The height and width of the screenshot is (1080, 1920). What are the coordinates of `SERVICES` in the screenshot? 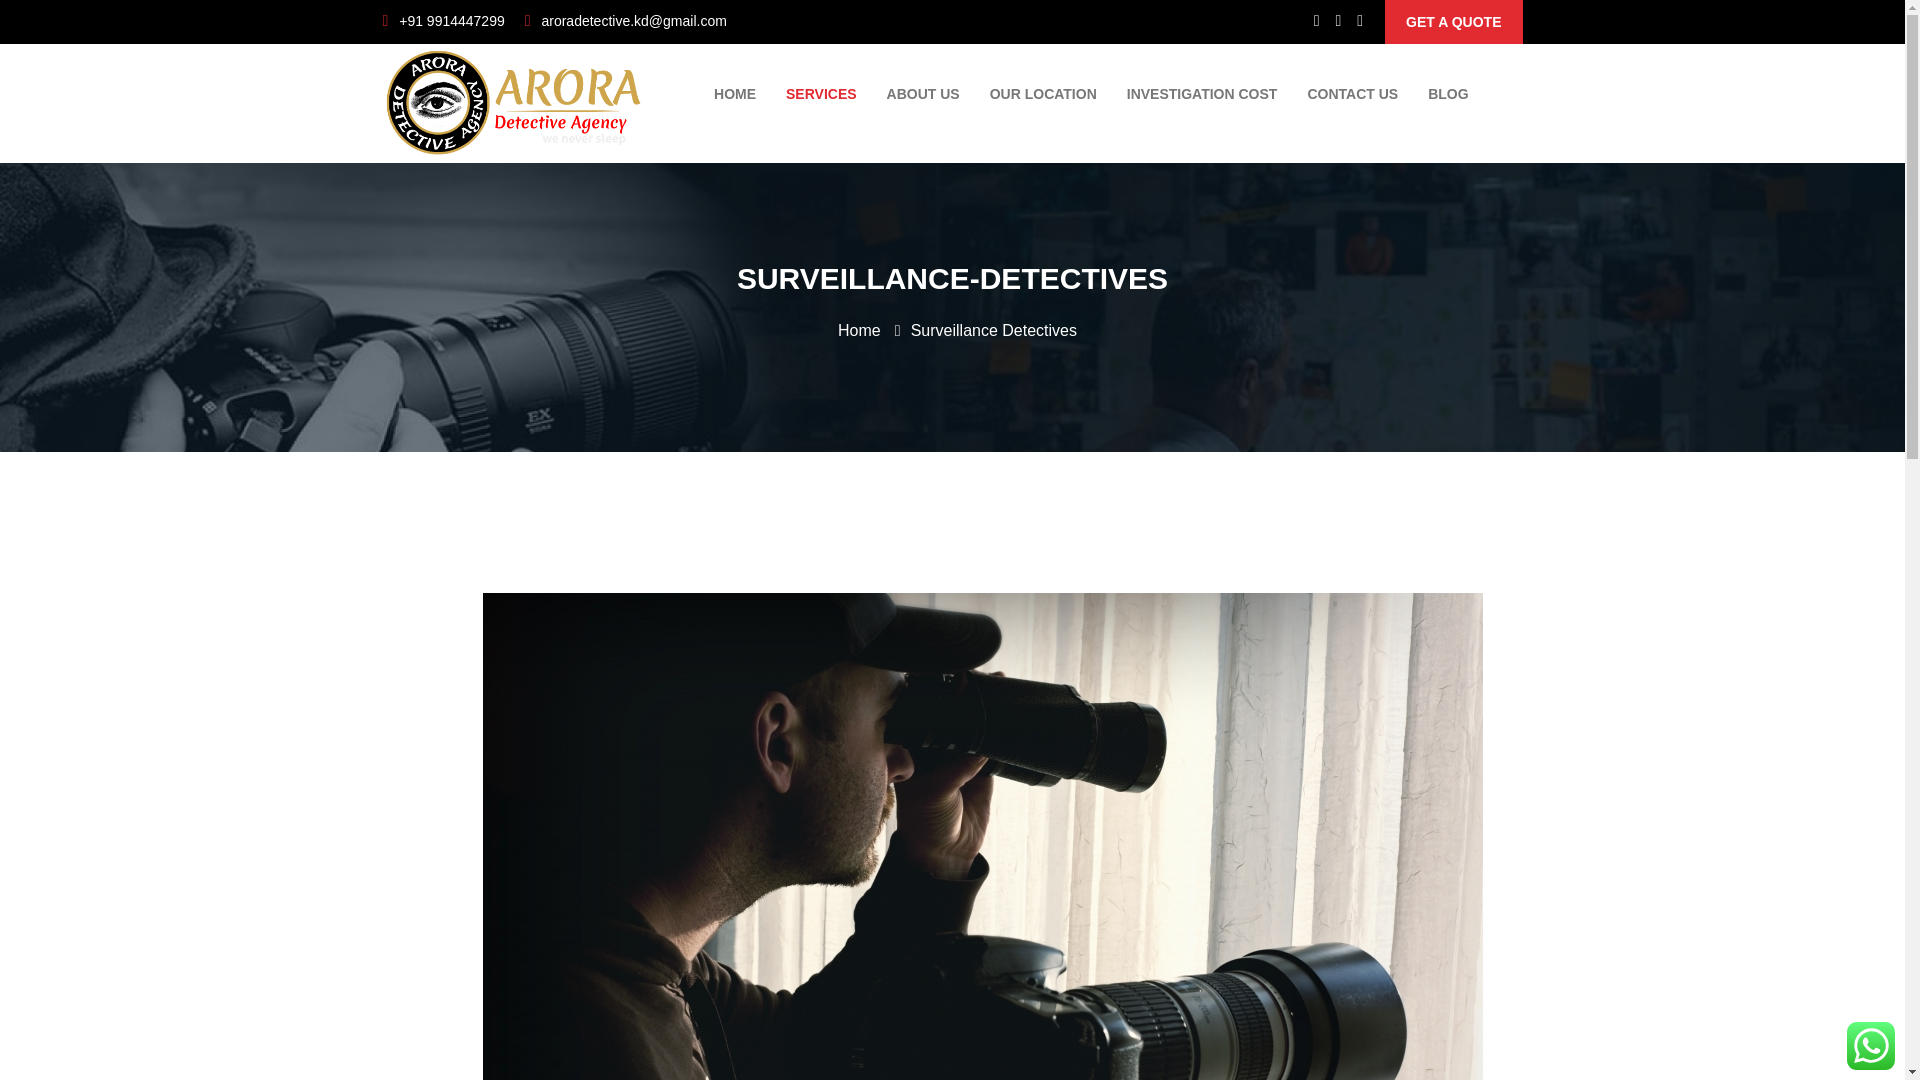 It's located at (821, 94).